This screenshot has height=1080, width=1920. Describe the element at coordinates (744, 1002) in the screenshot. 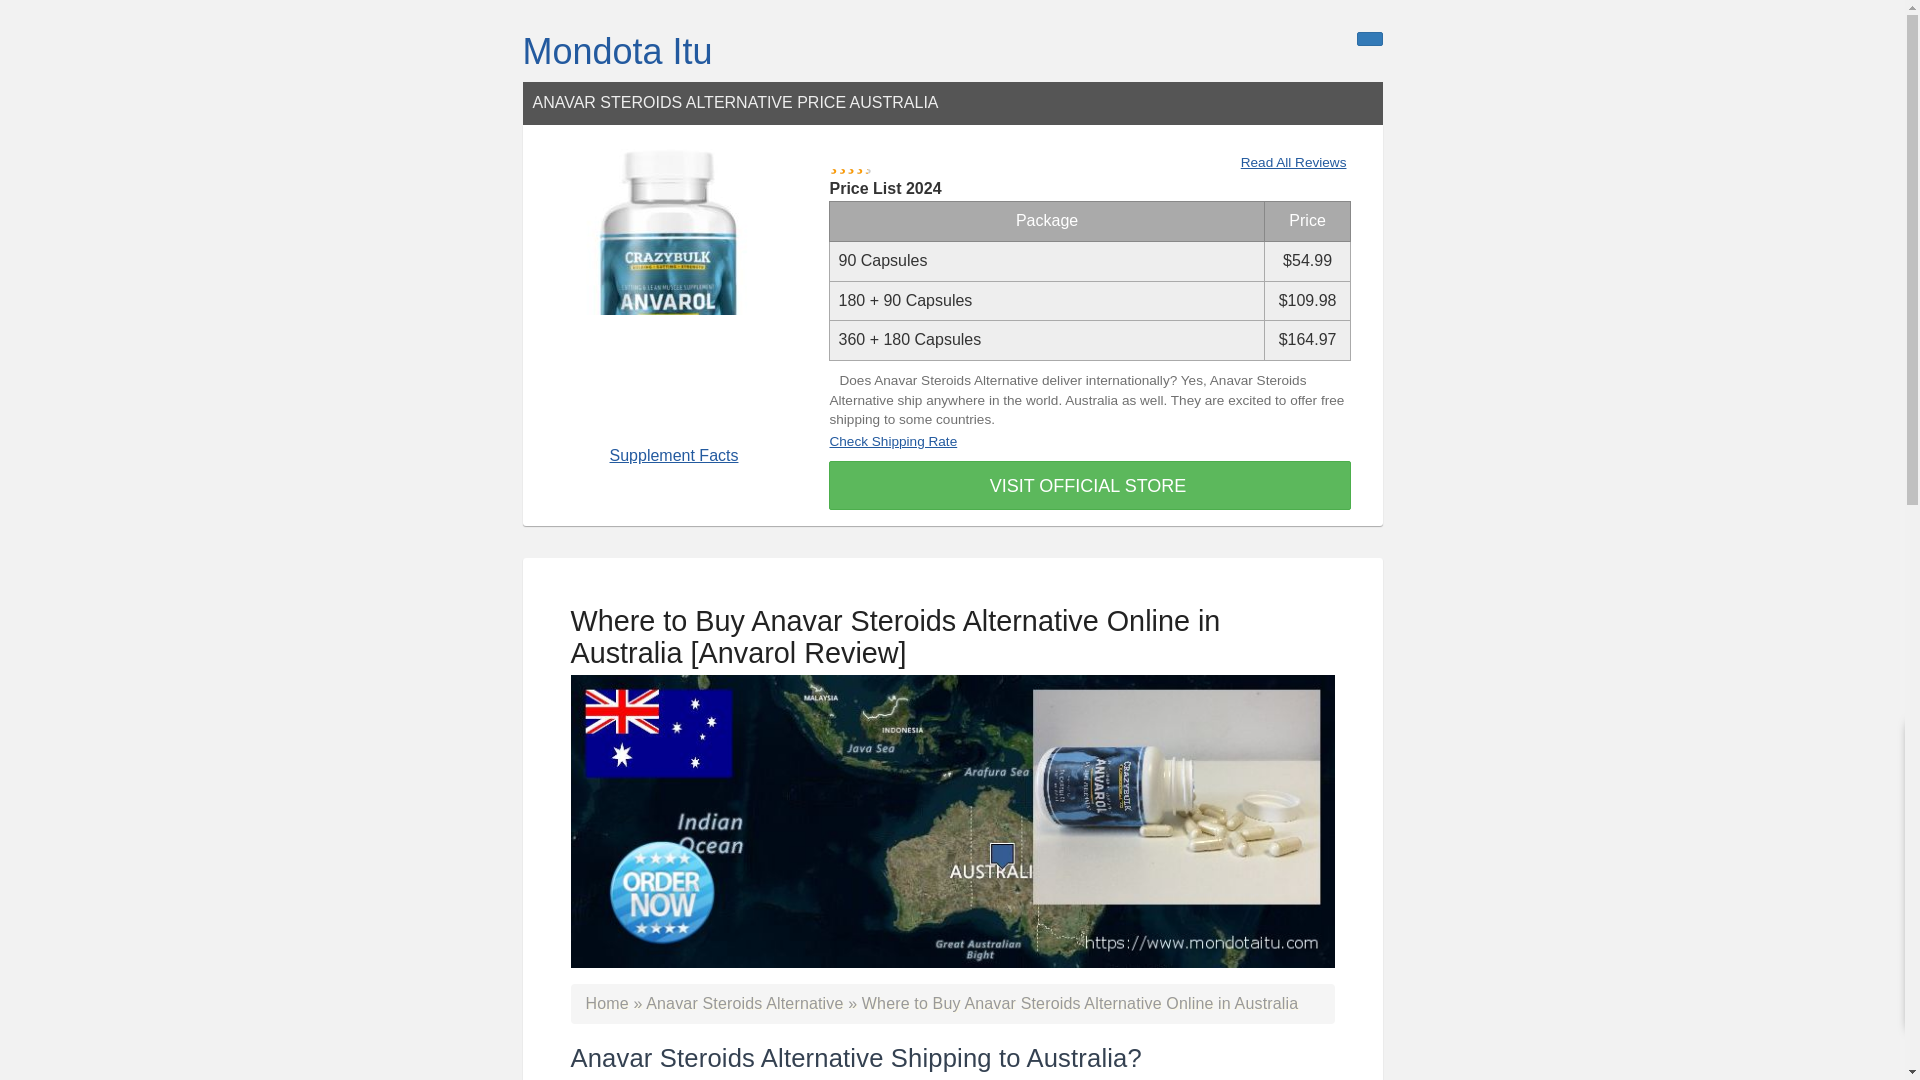

I see `Anavar Steroids Alternative` at that location.